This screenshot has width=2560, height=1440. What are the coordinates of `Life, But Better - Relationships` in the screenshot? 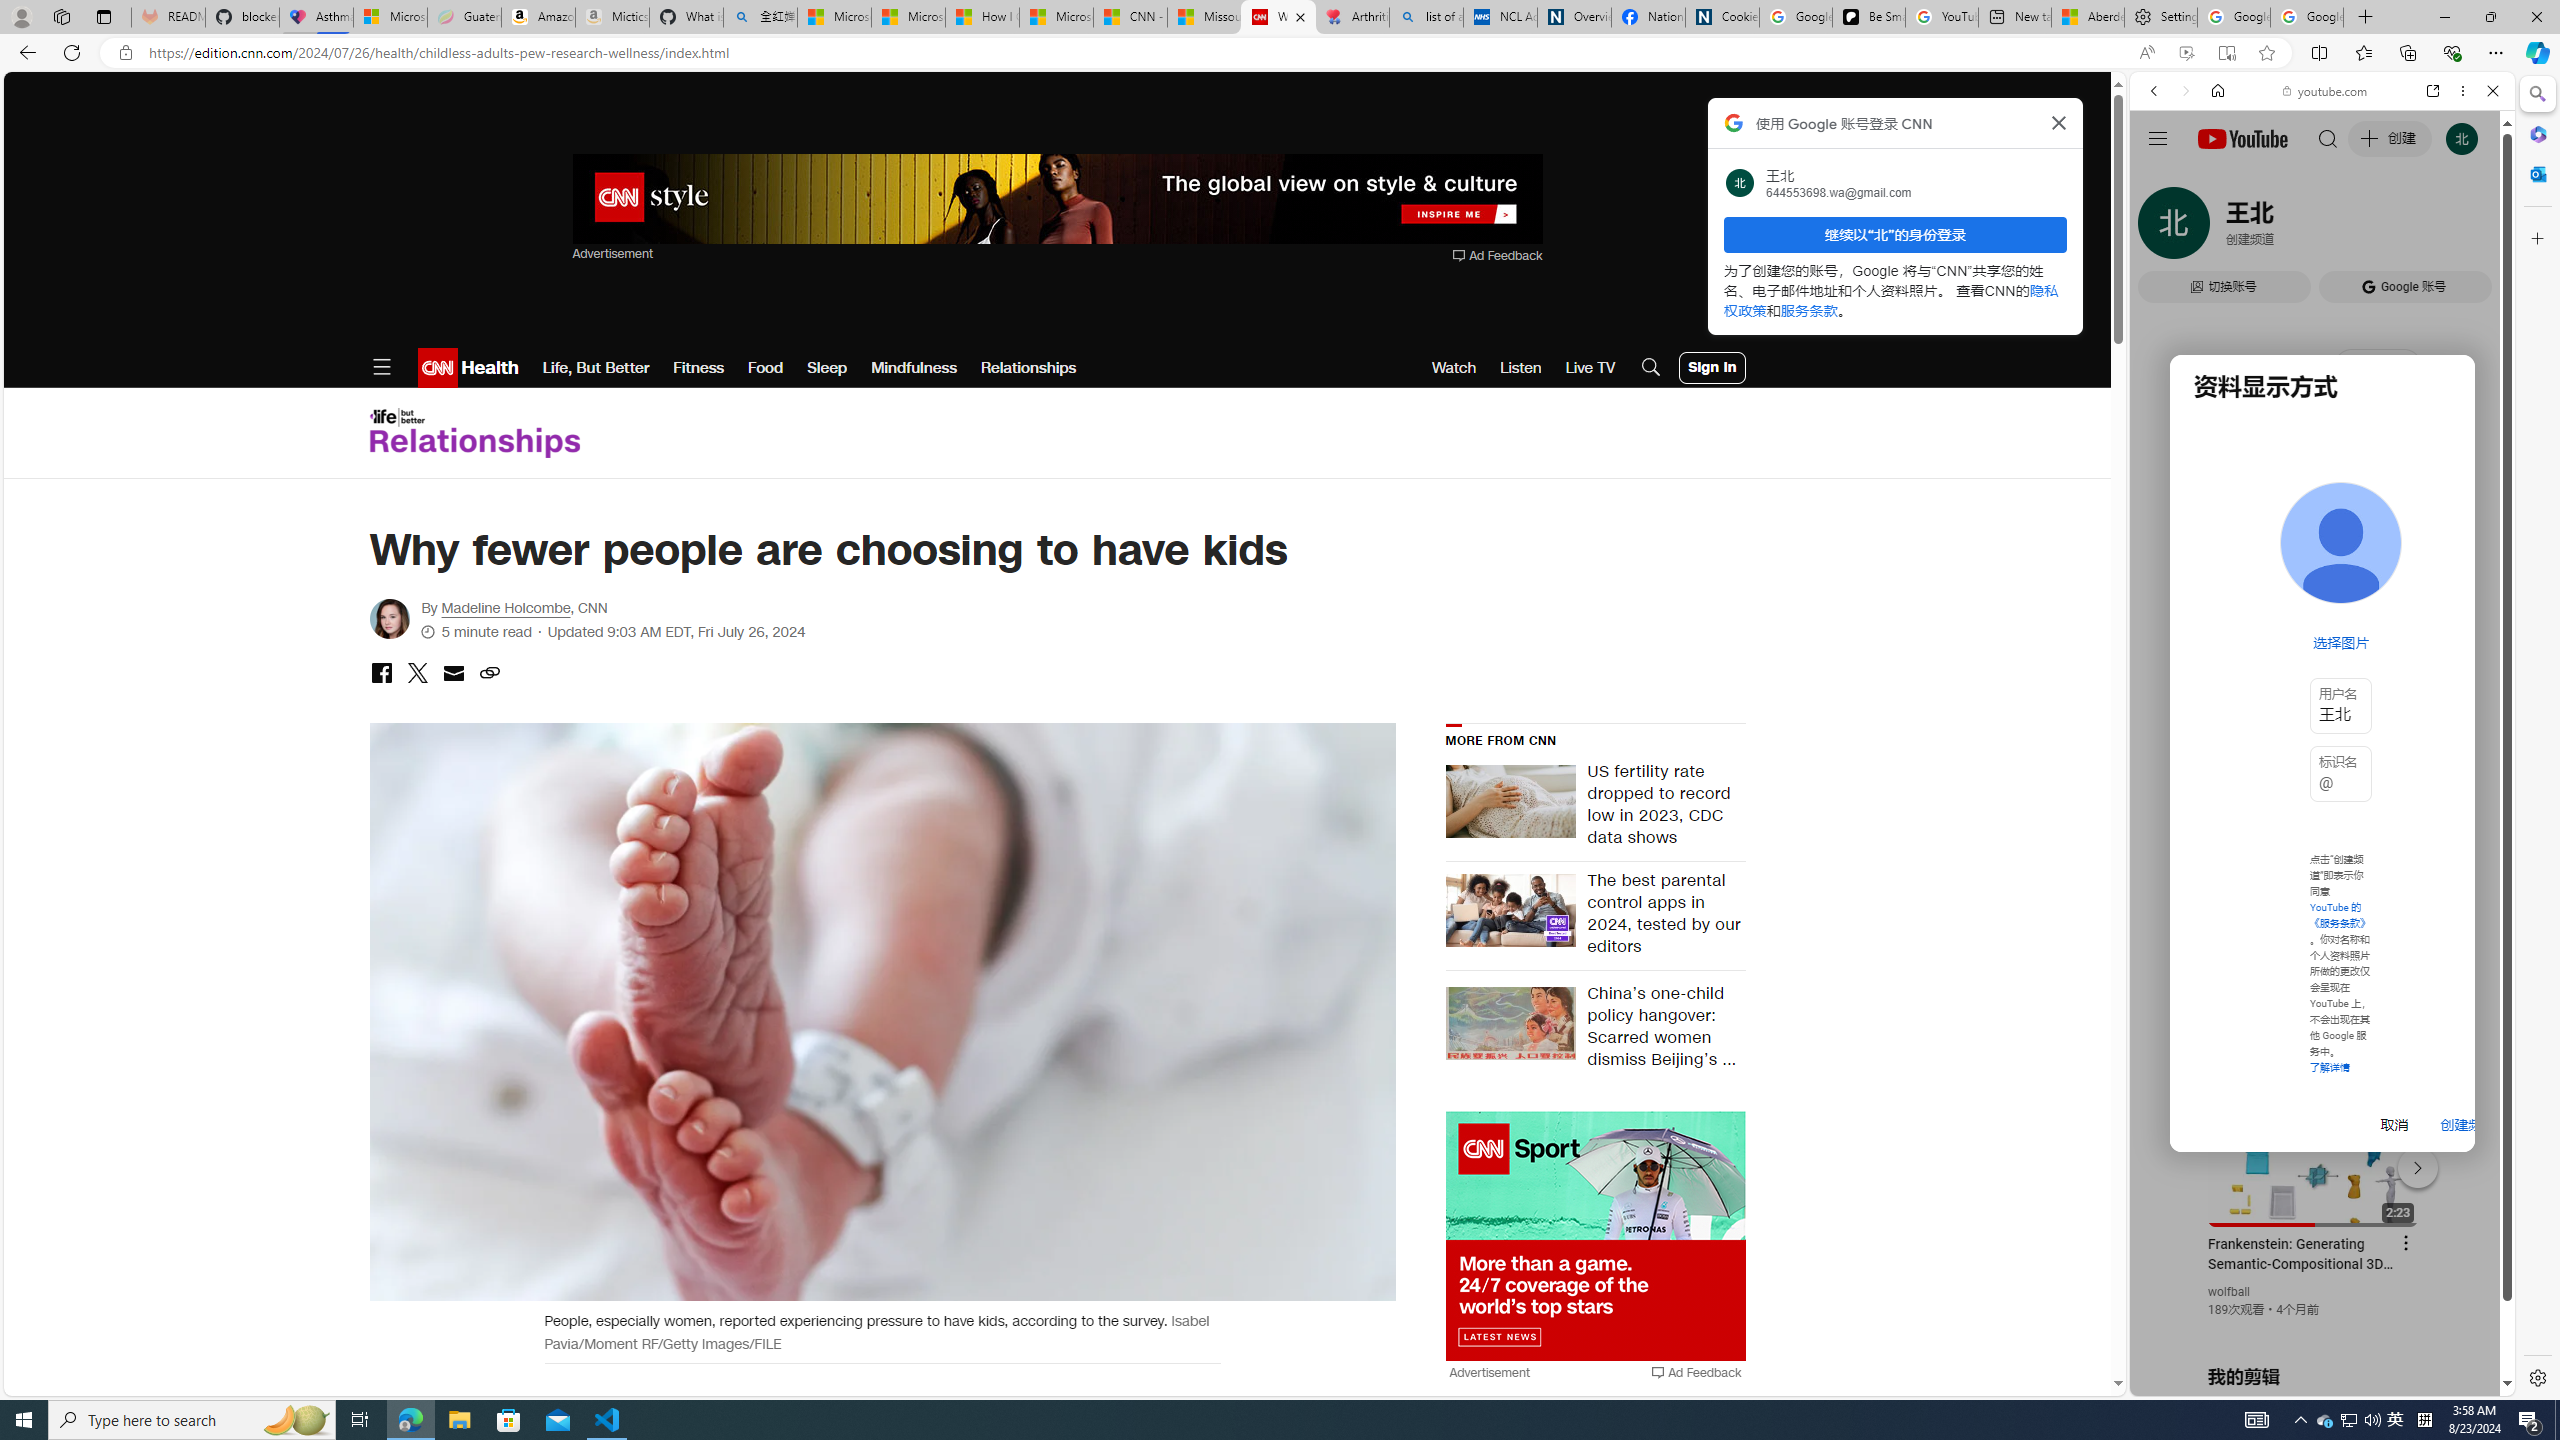 It's located at (474, 432).